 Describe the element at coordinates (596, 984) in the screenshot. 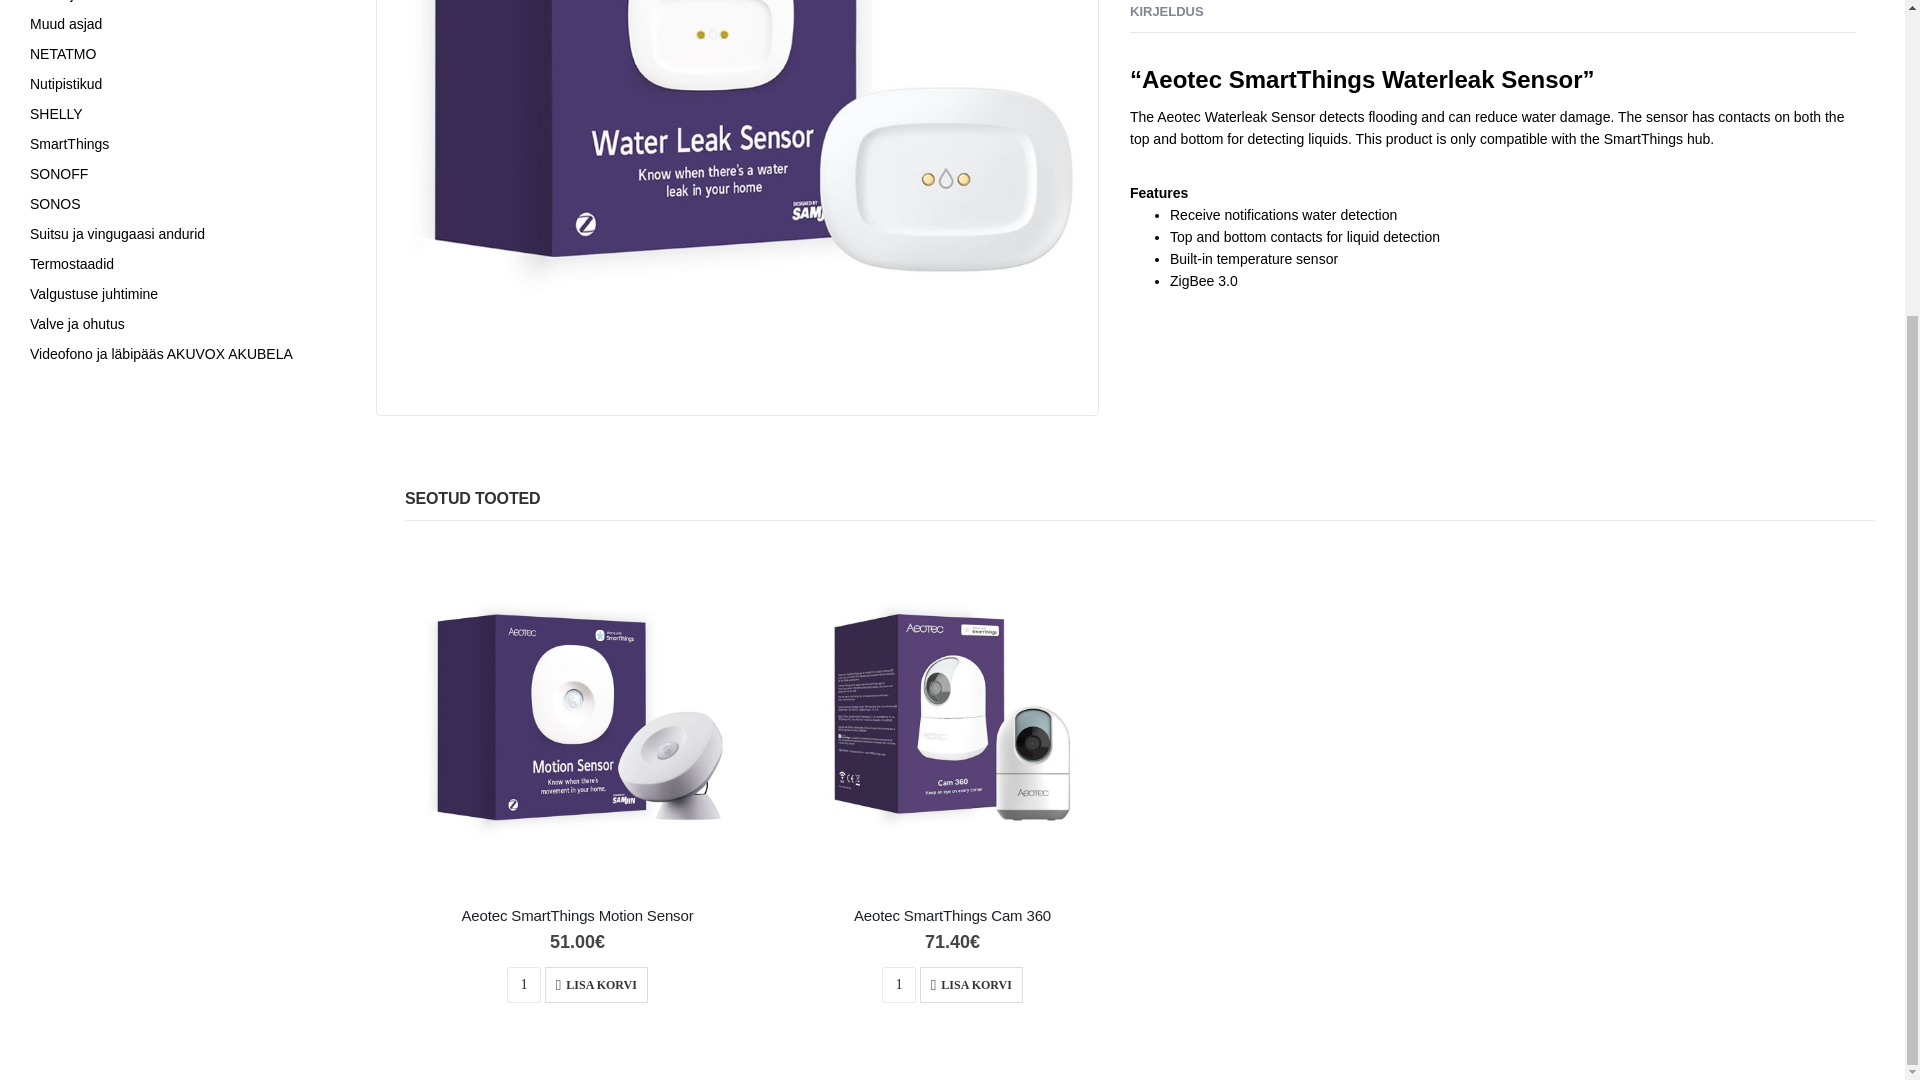

I see `LISA KORVI` at that location.